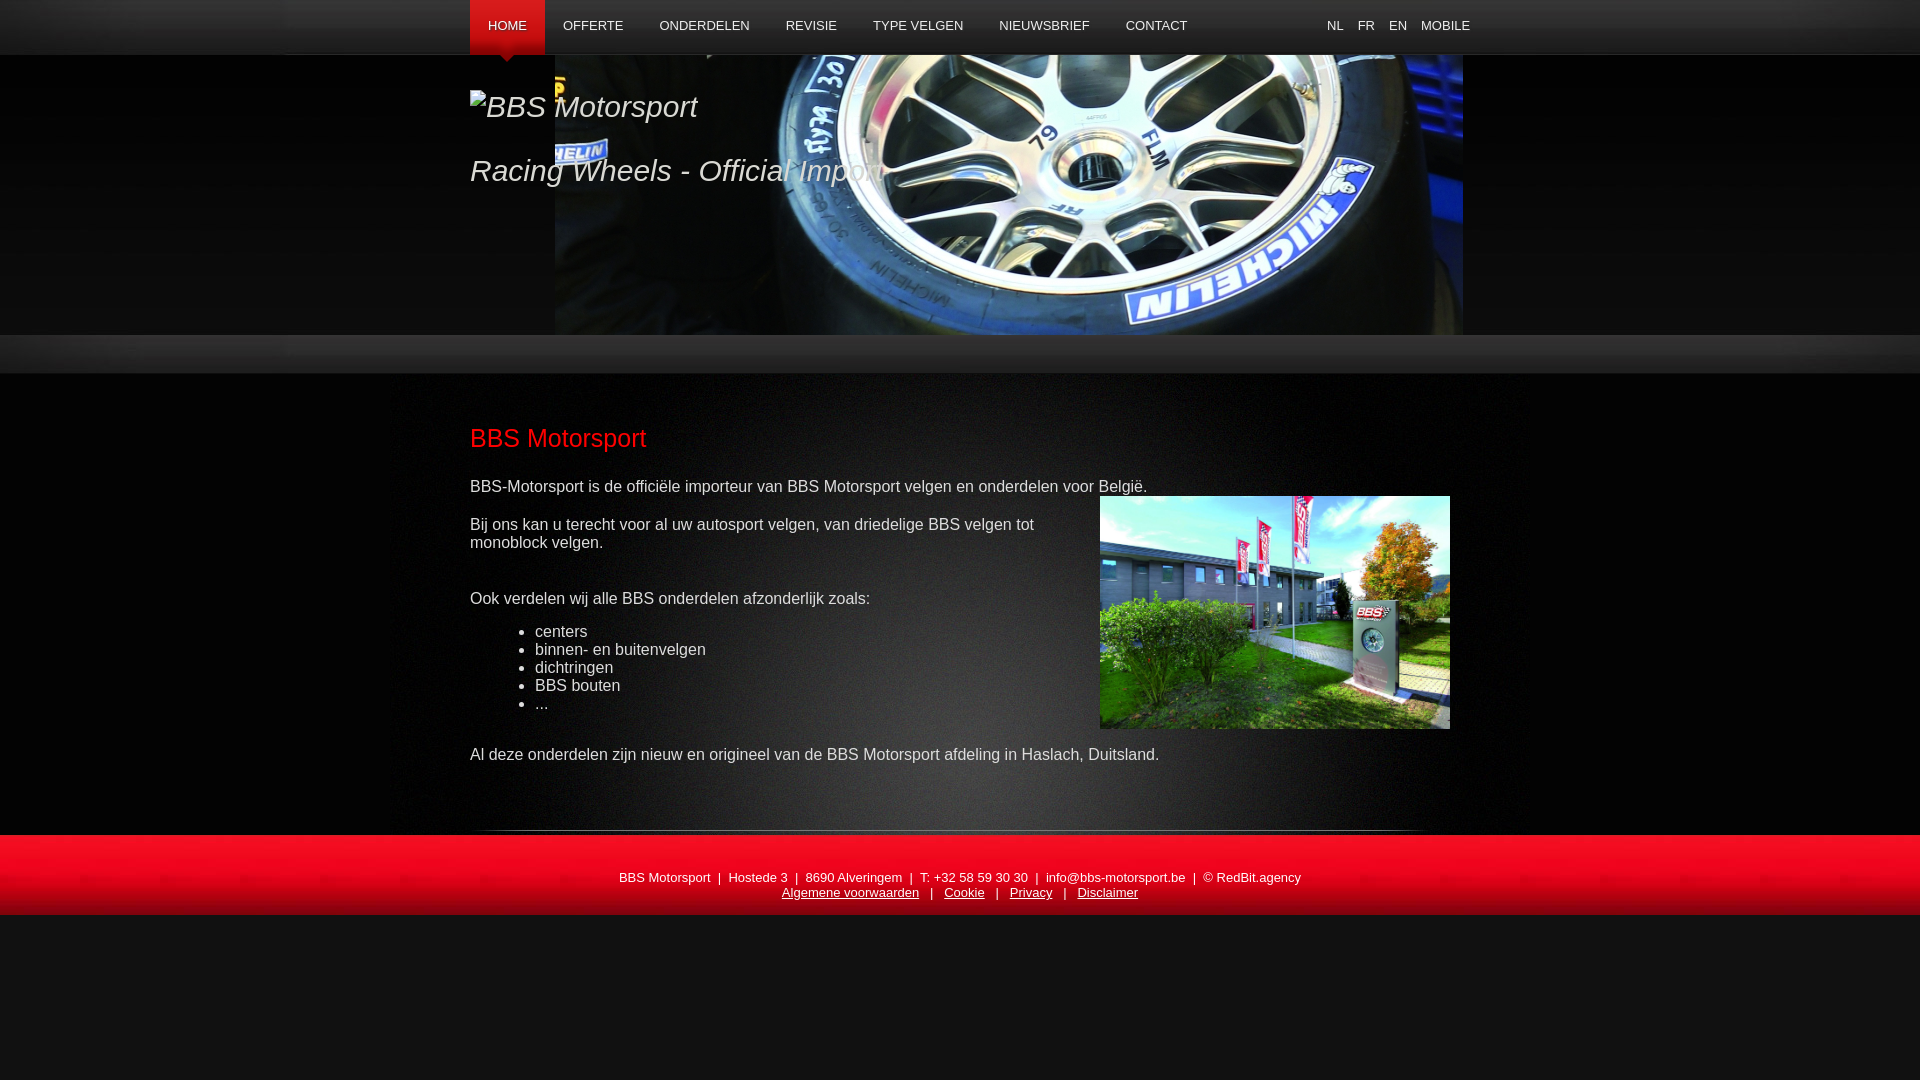  What do you see at coordinates (1260, 878) in the screenshot?
I see `RedBit.agency` at bounding box center [1260, 878].